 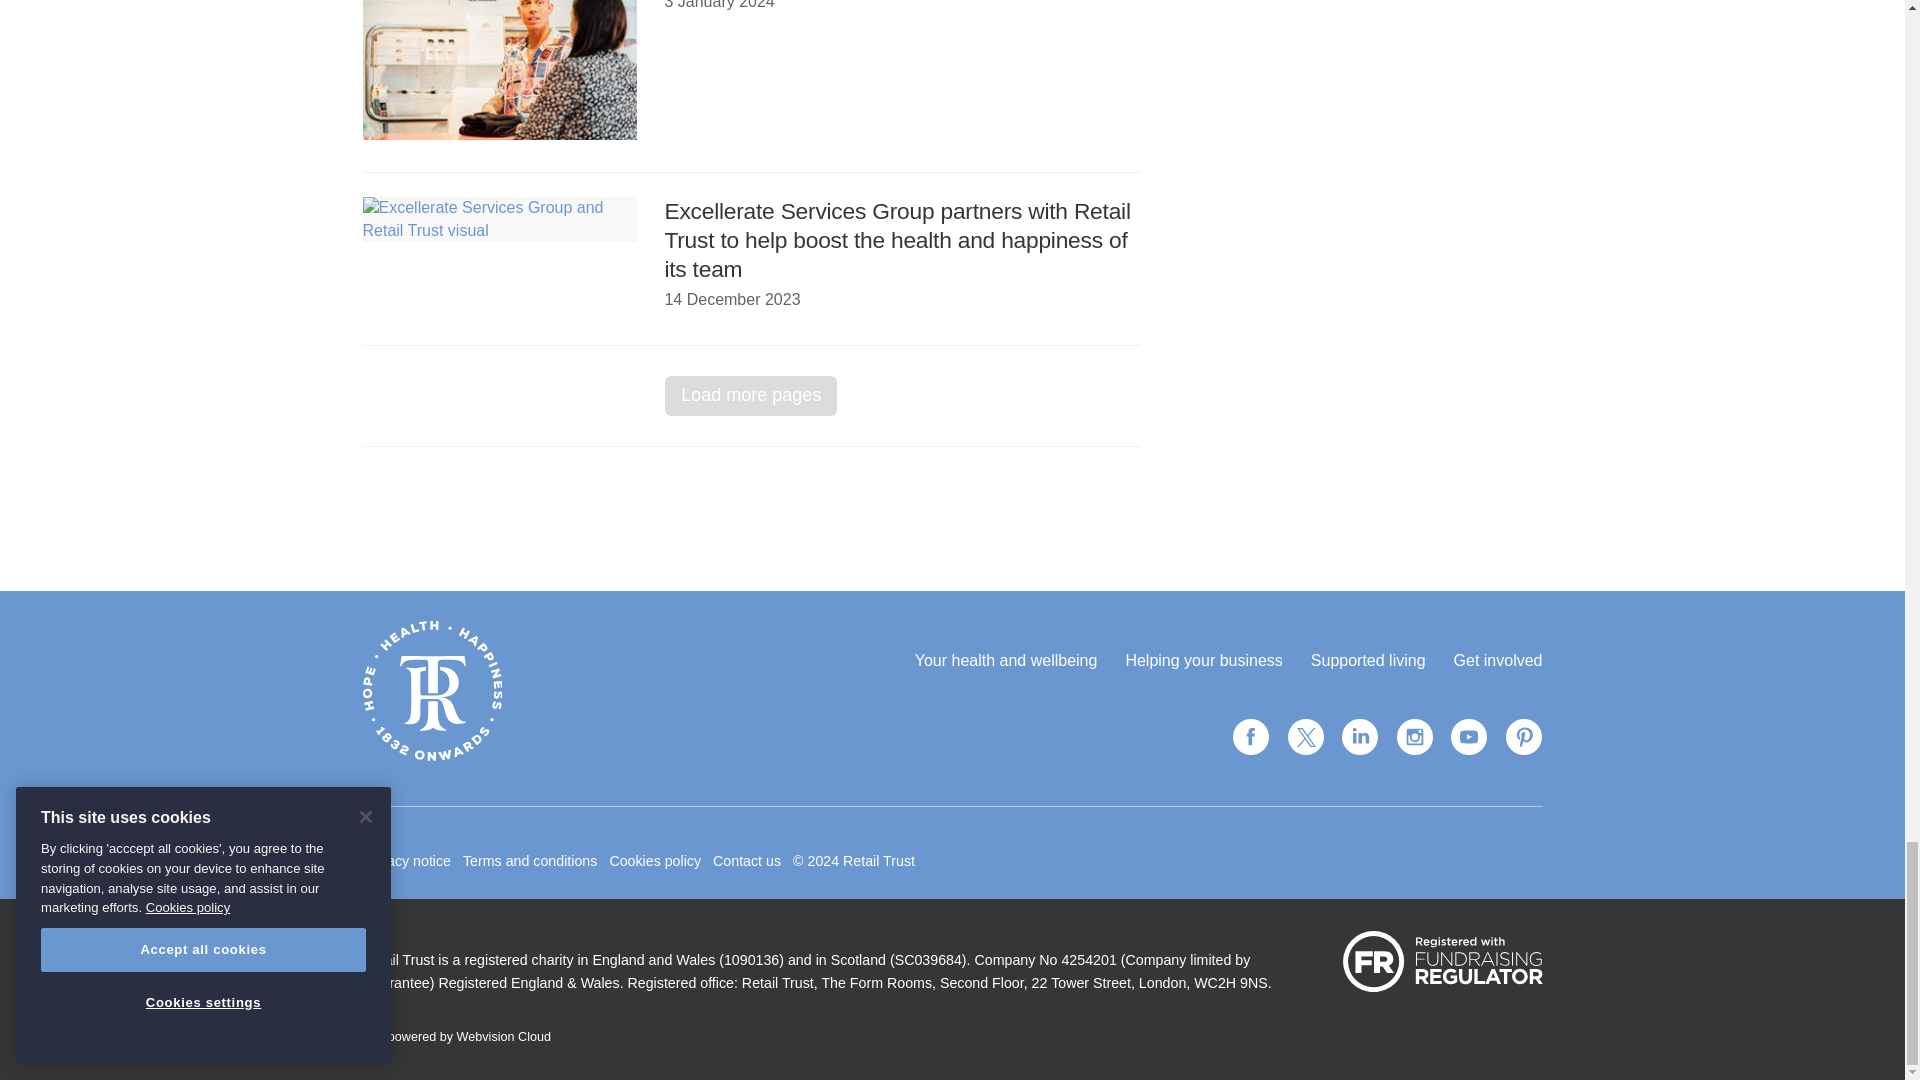 I want to click on Connect with us on Facebook, so click(x=1250, y=737).